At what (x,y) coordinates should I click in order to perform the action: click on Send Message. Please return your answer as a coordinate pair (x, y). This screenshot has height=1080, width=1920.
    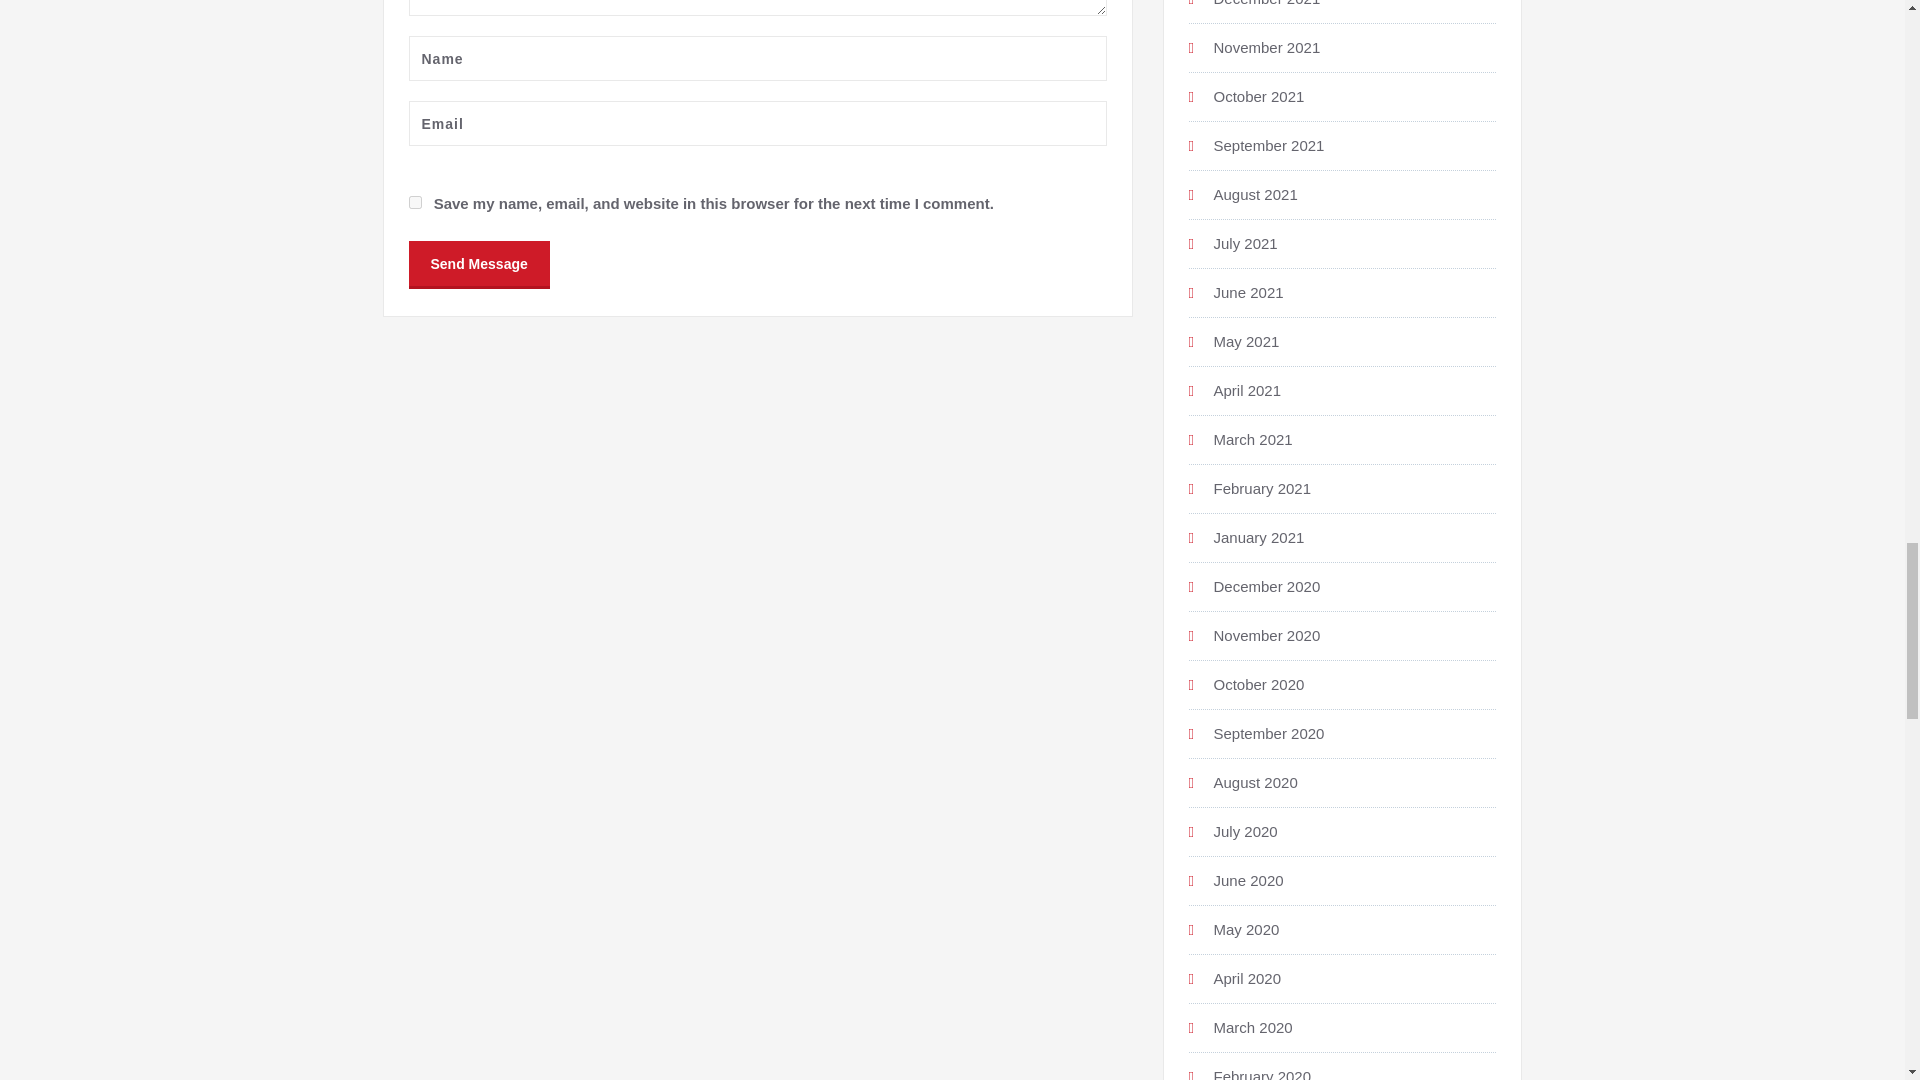
    Looking at the image, I should click on (478, 263).